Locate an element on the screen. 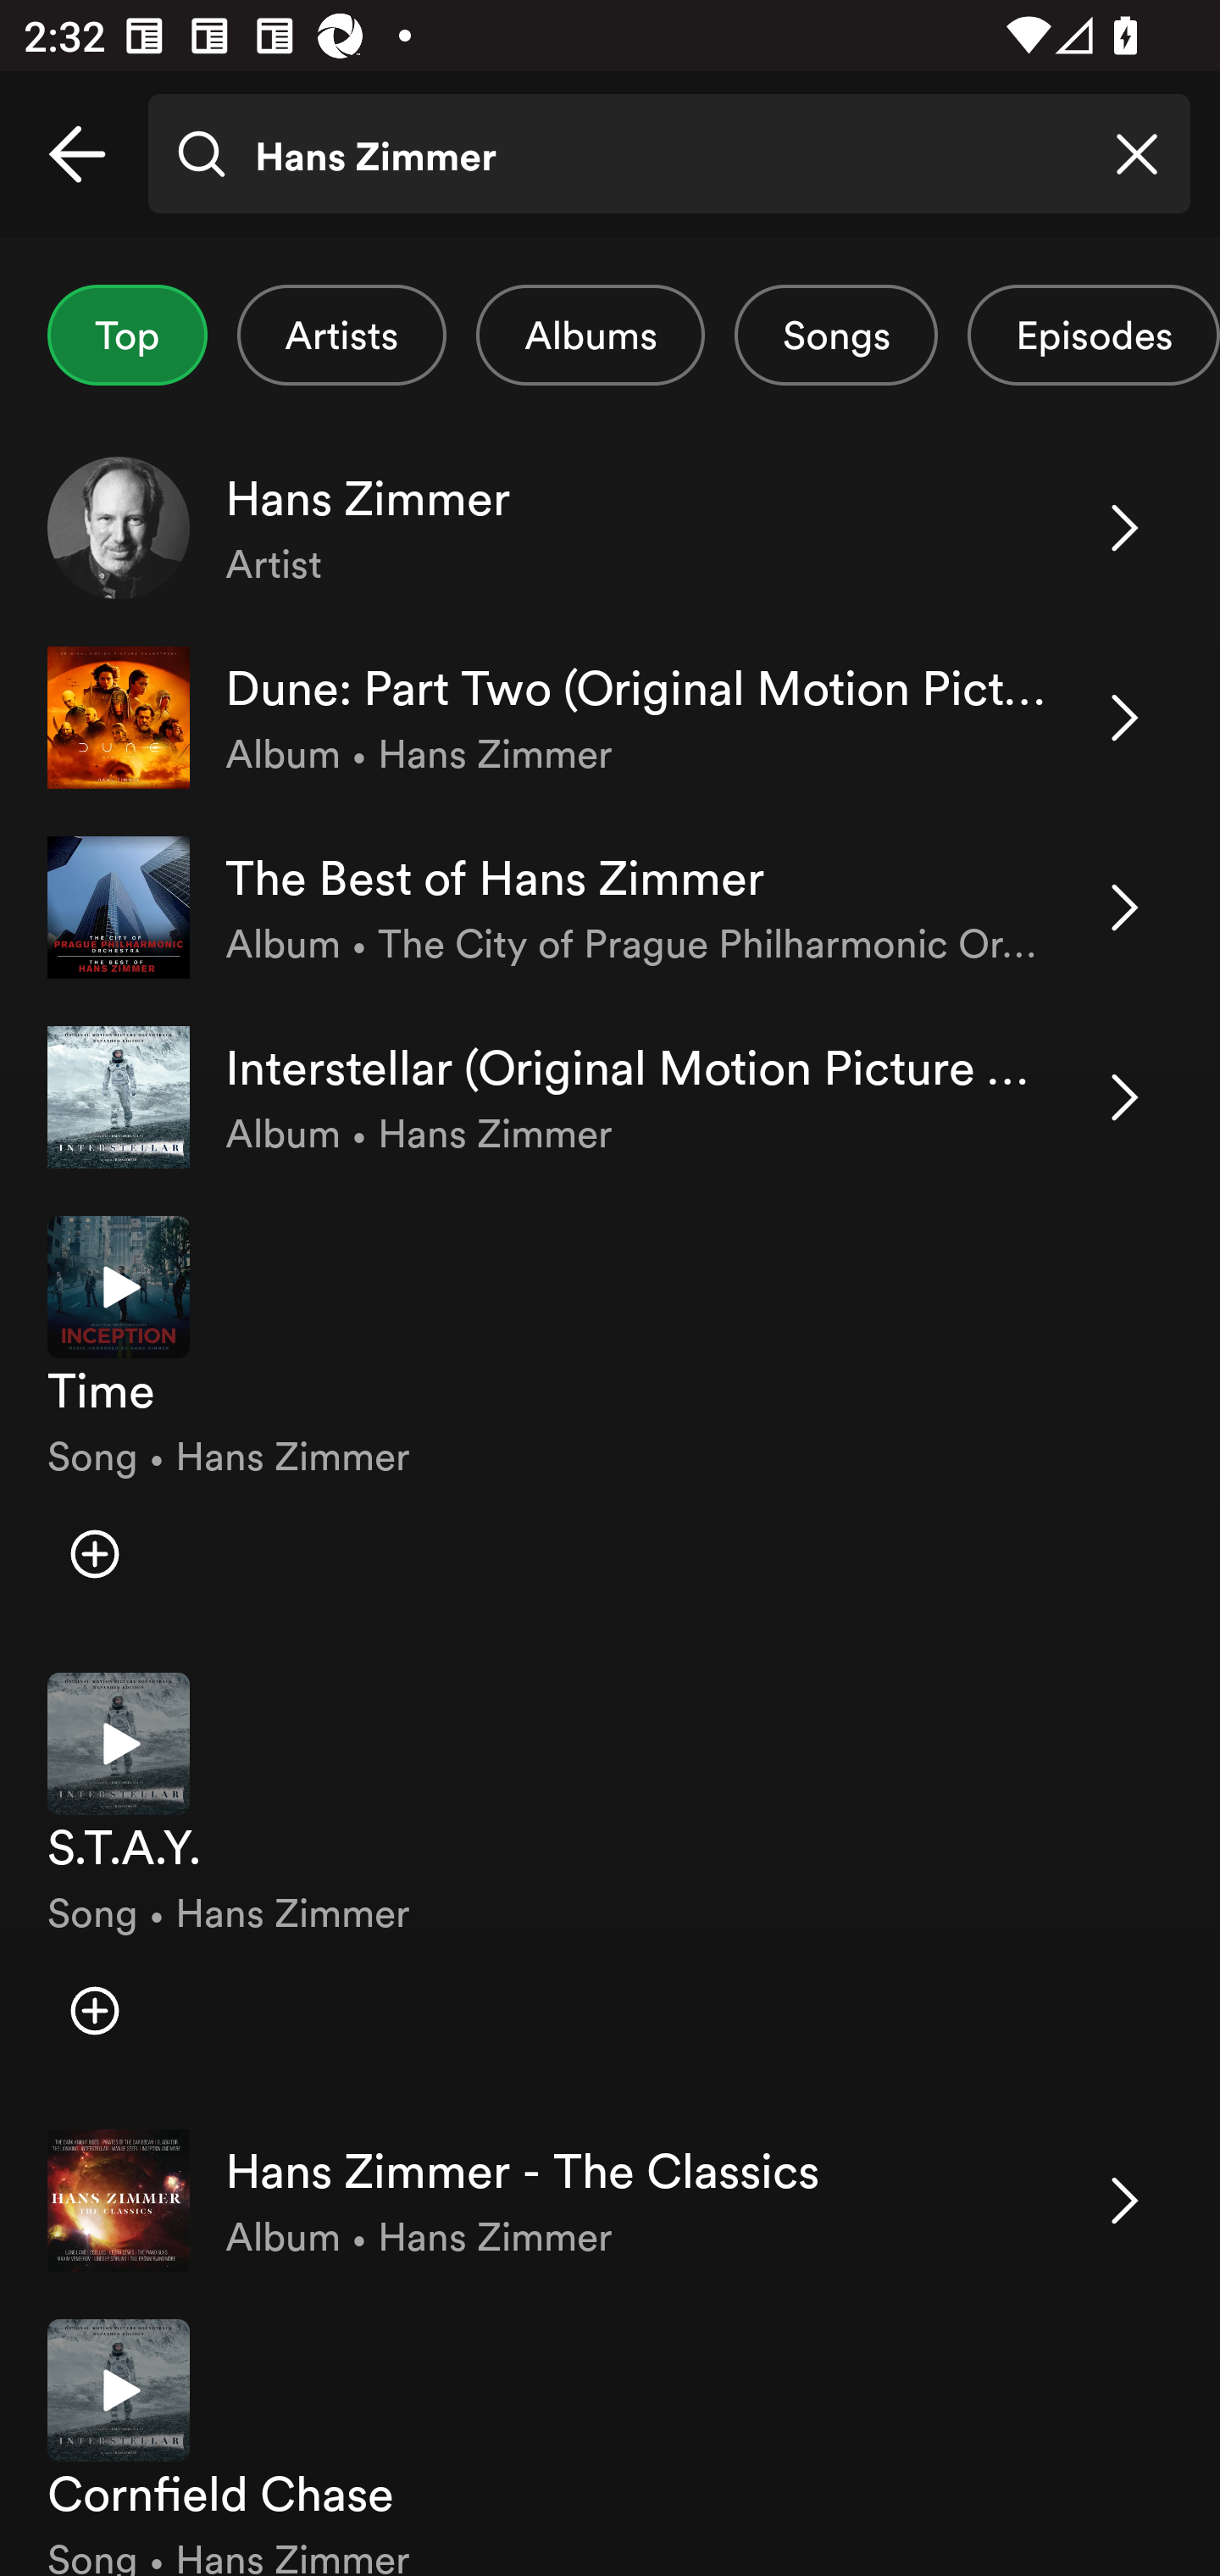  Hans Zimmer - The Classics Album • Hans Zimmer is located at coordinates (610, 2200).